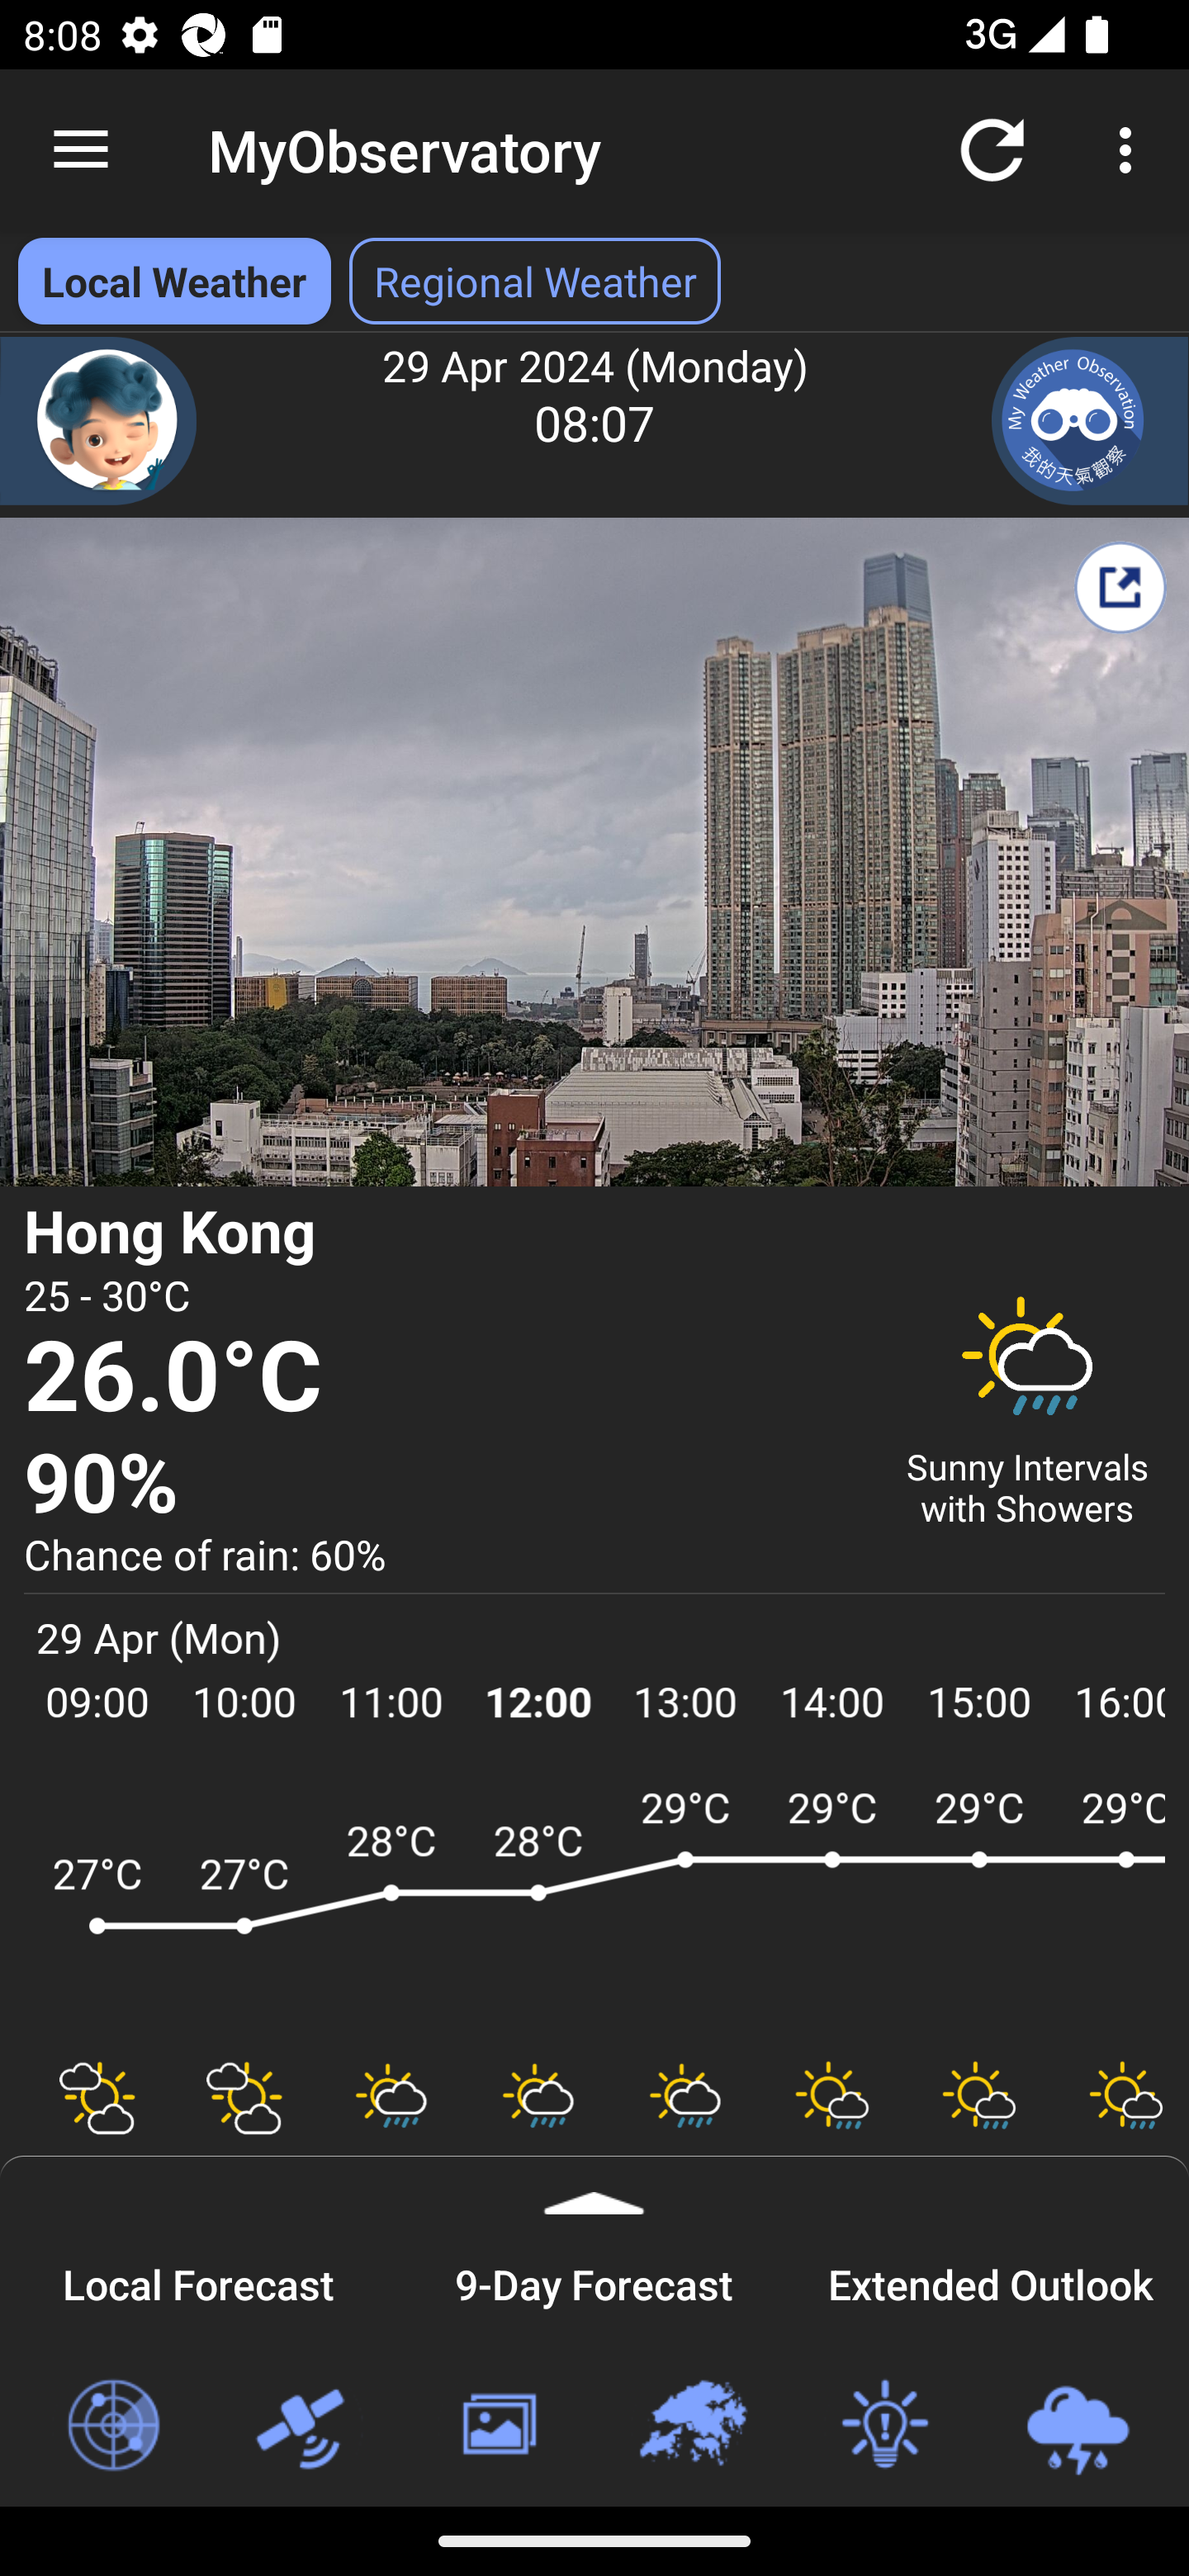 The height and width of the screenshot is (2576, 1189). I want to click on More options, so click(1131, 149).